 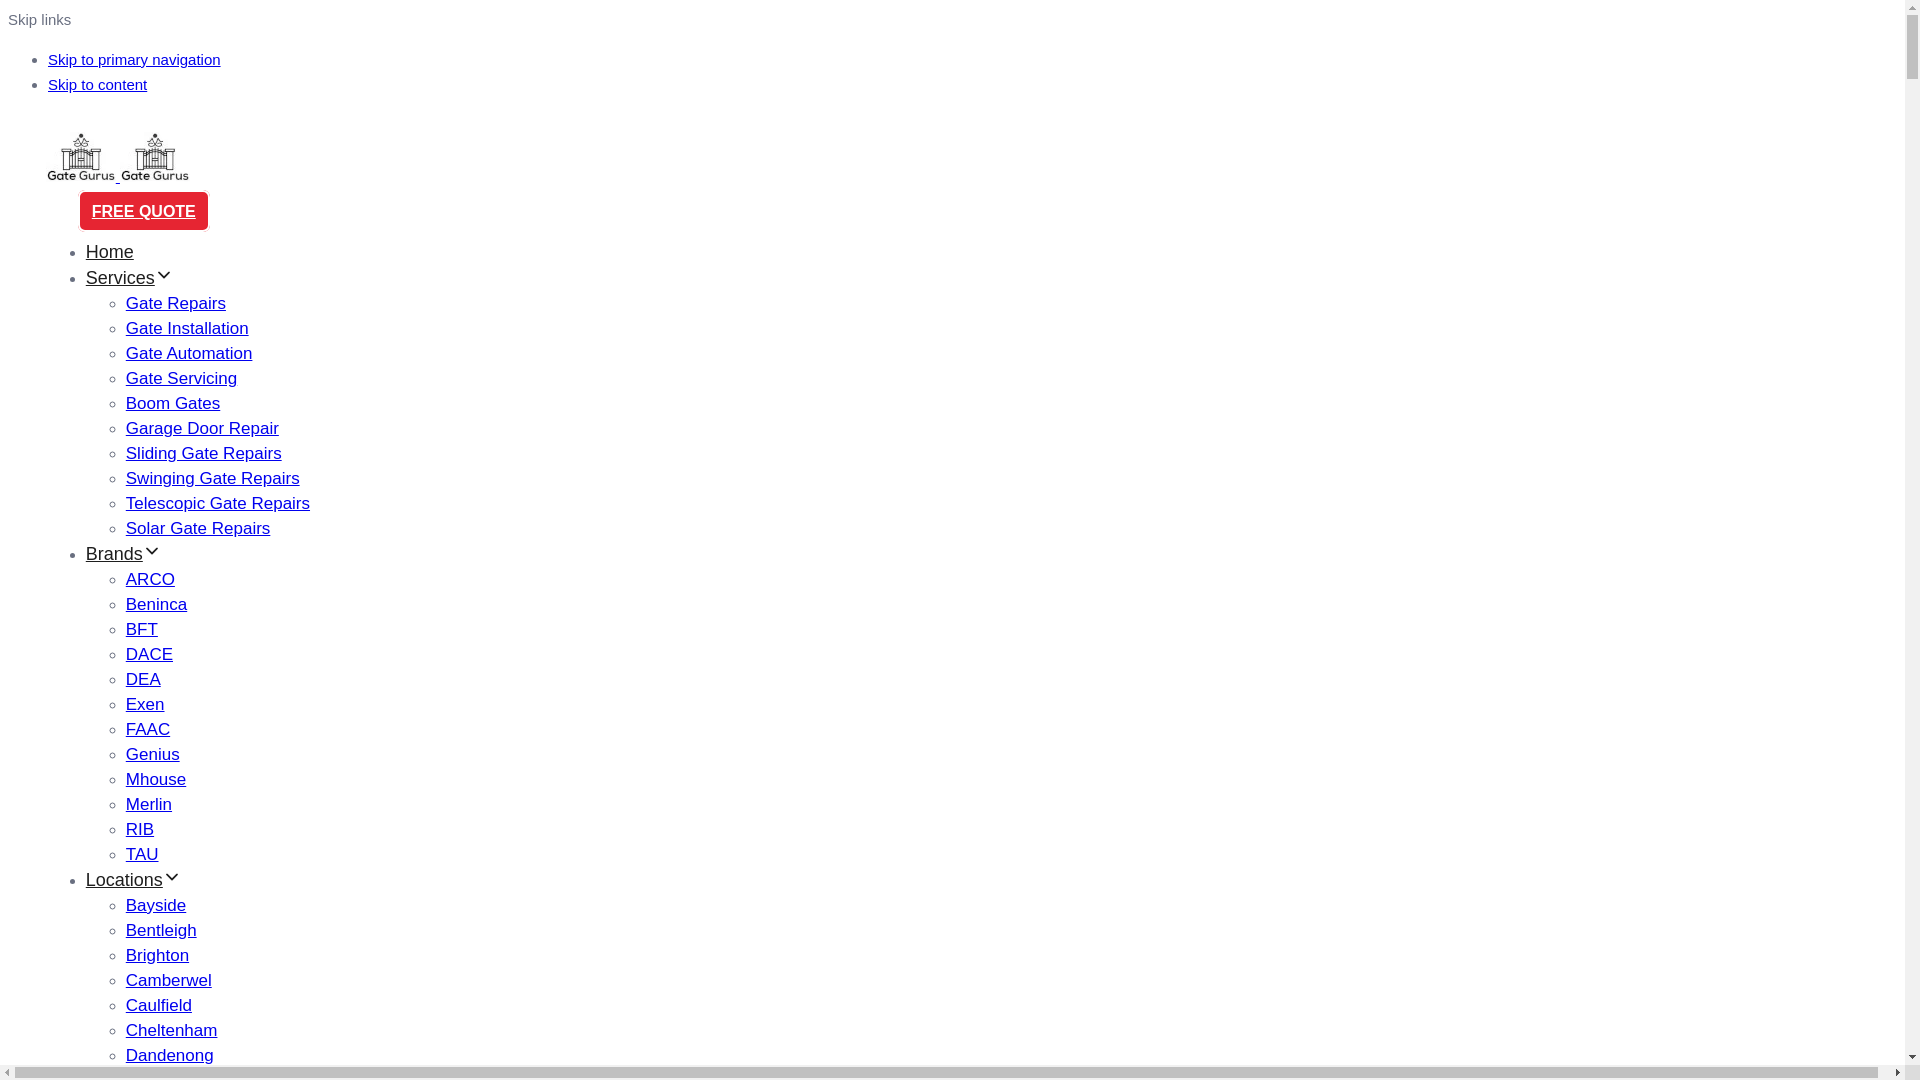 I want to click on TAU, so click(x=142, y=854).